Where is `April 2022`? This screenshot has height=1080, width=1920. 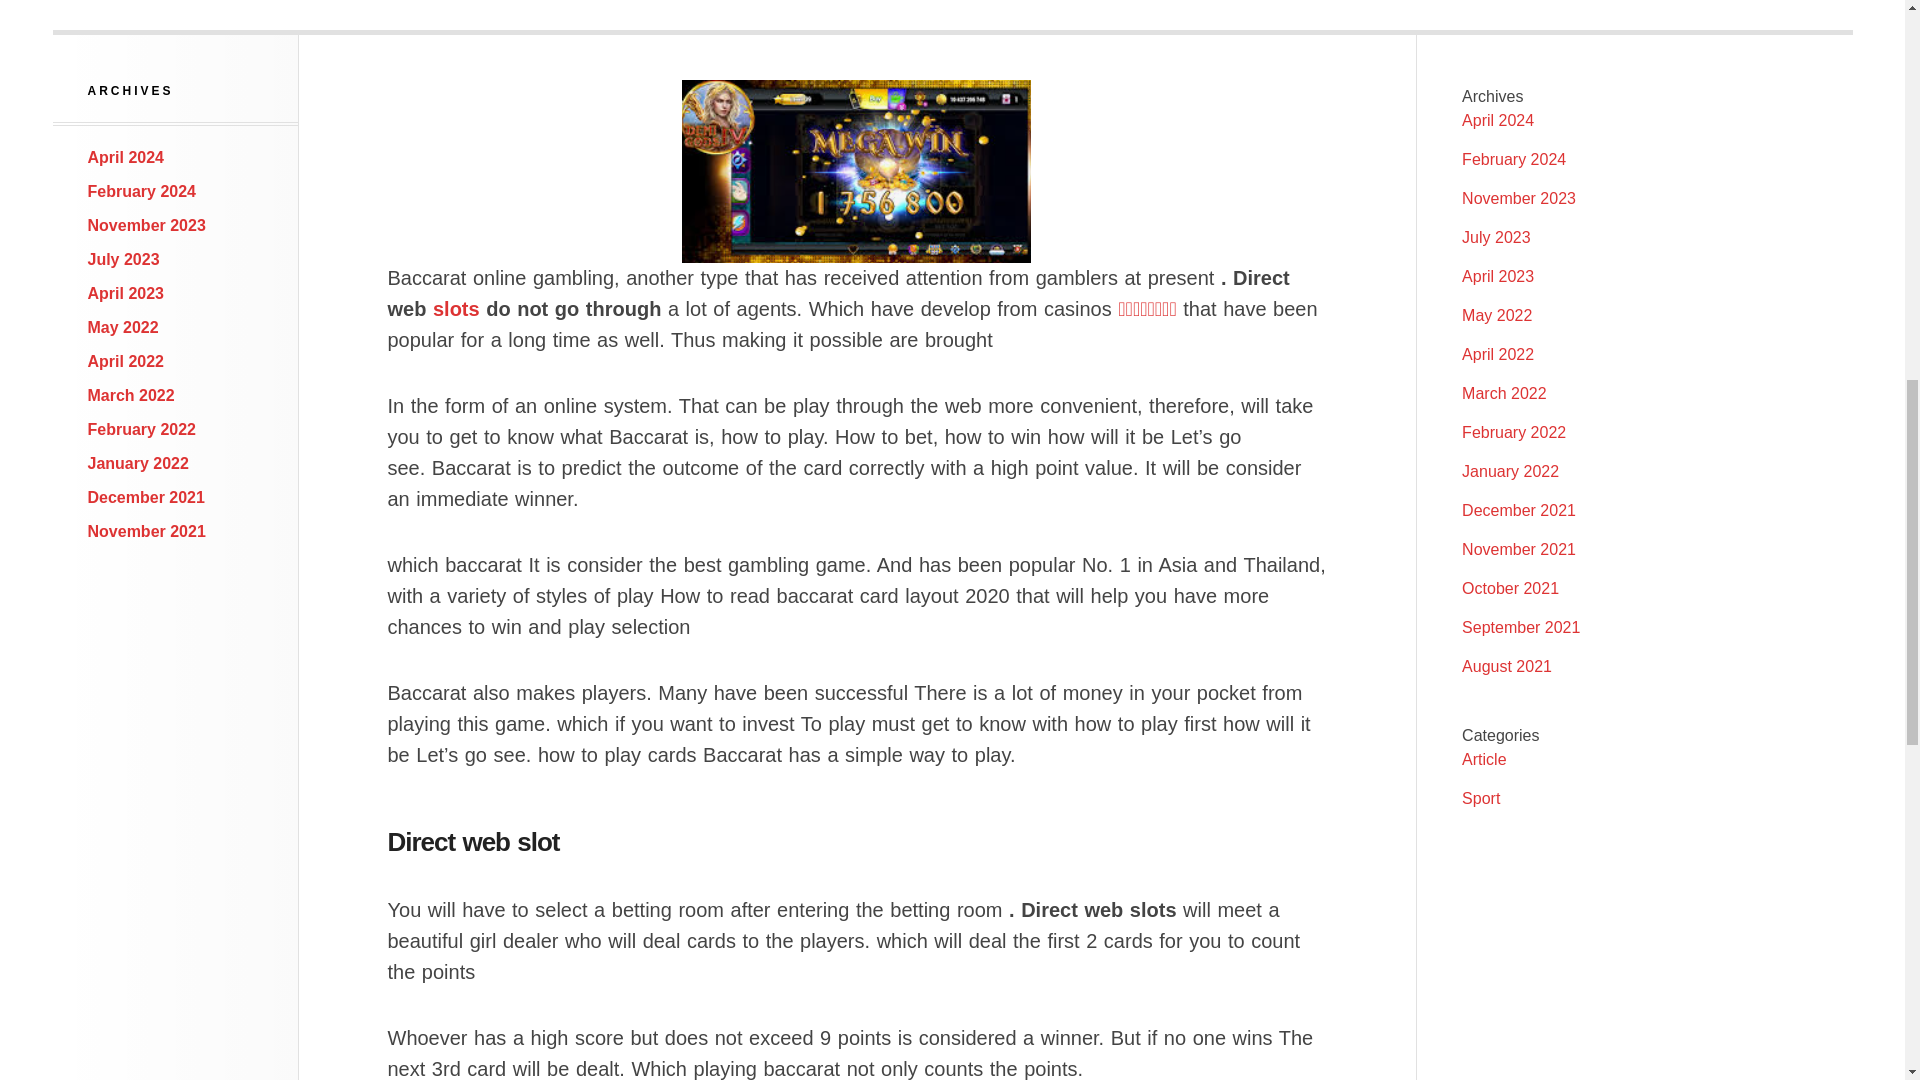
April 2022 is located at coordinates (1498, 354).